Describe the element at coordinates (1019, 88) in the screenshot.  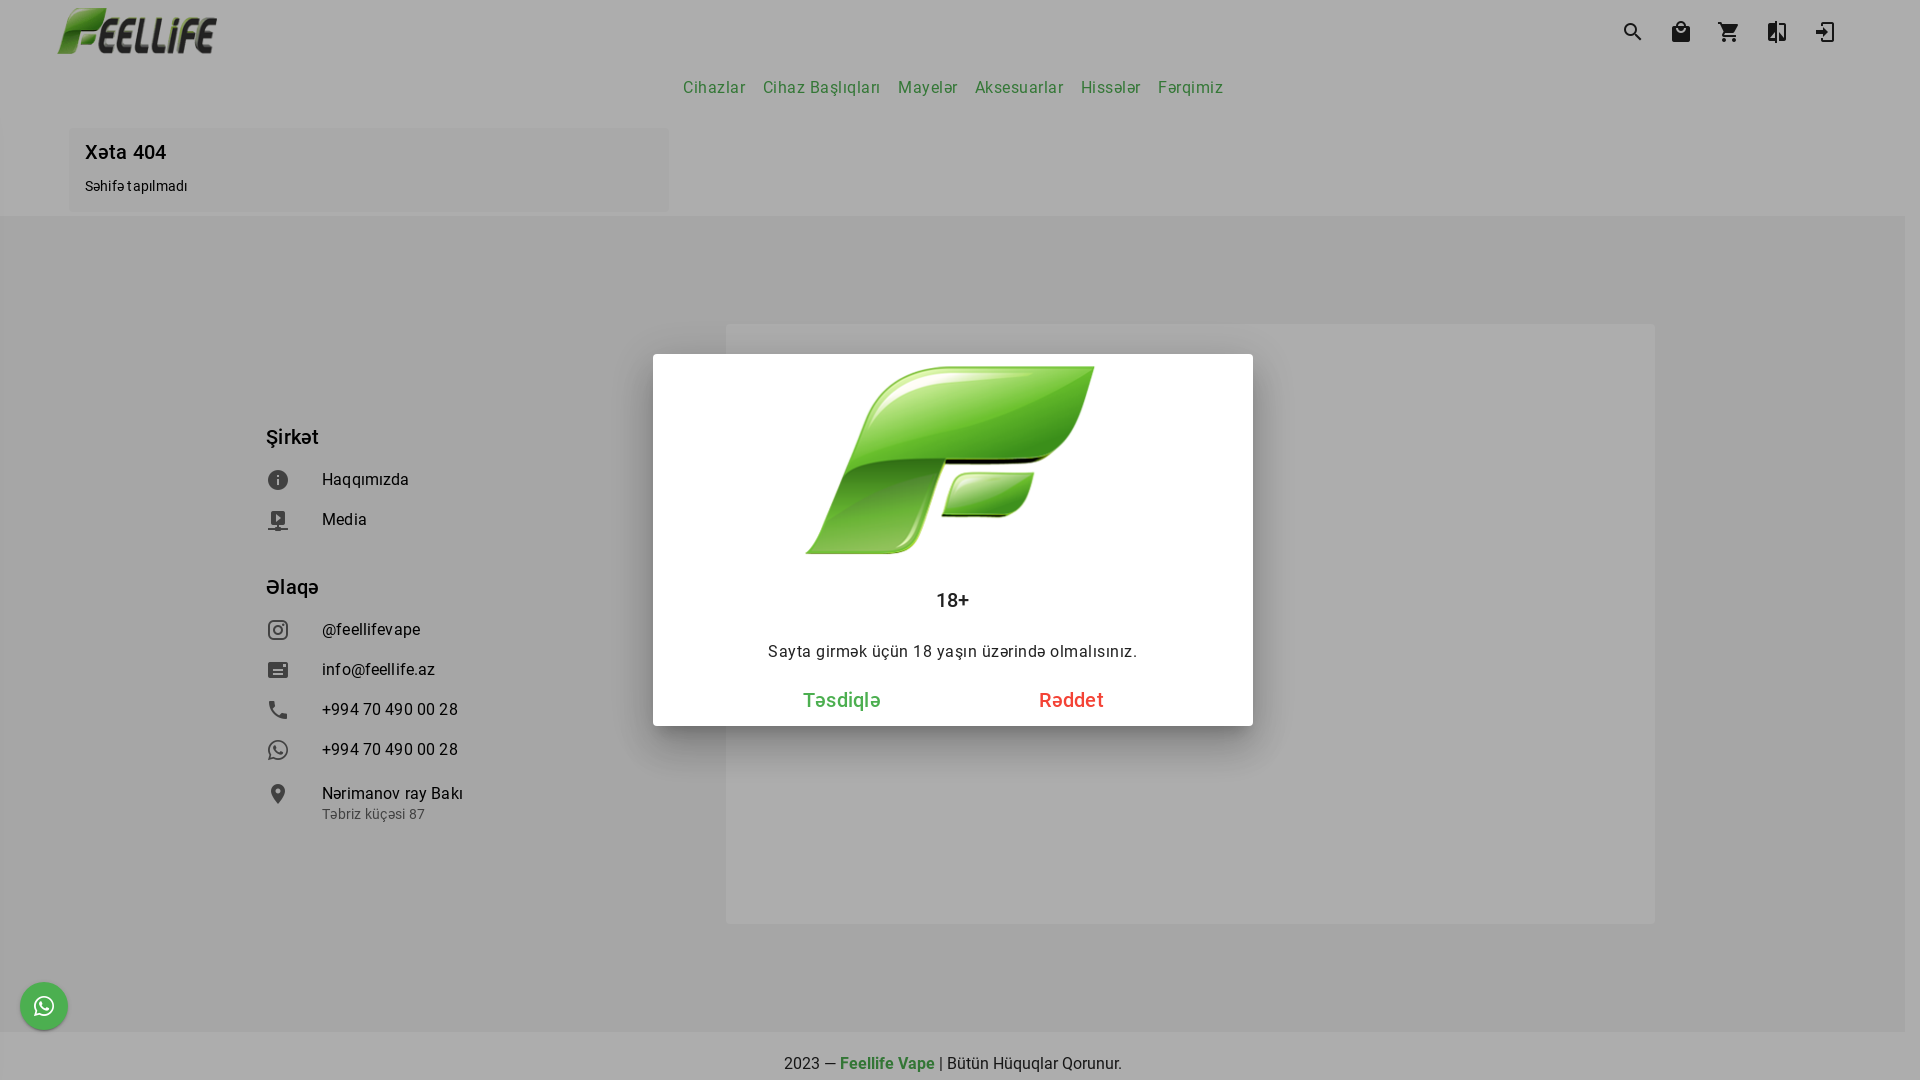
I see `Aksesuarlar` at that location.